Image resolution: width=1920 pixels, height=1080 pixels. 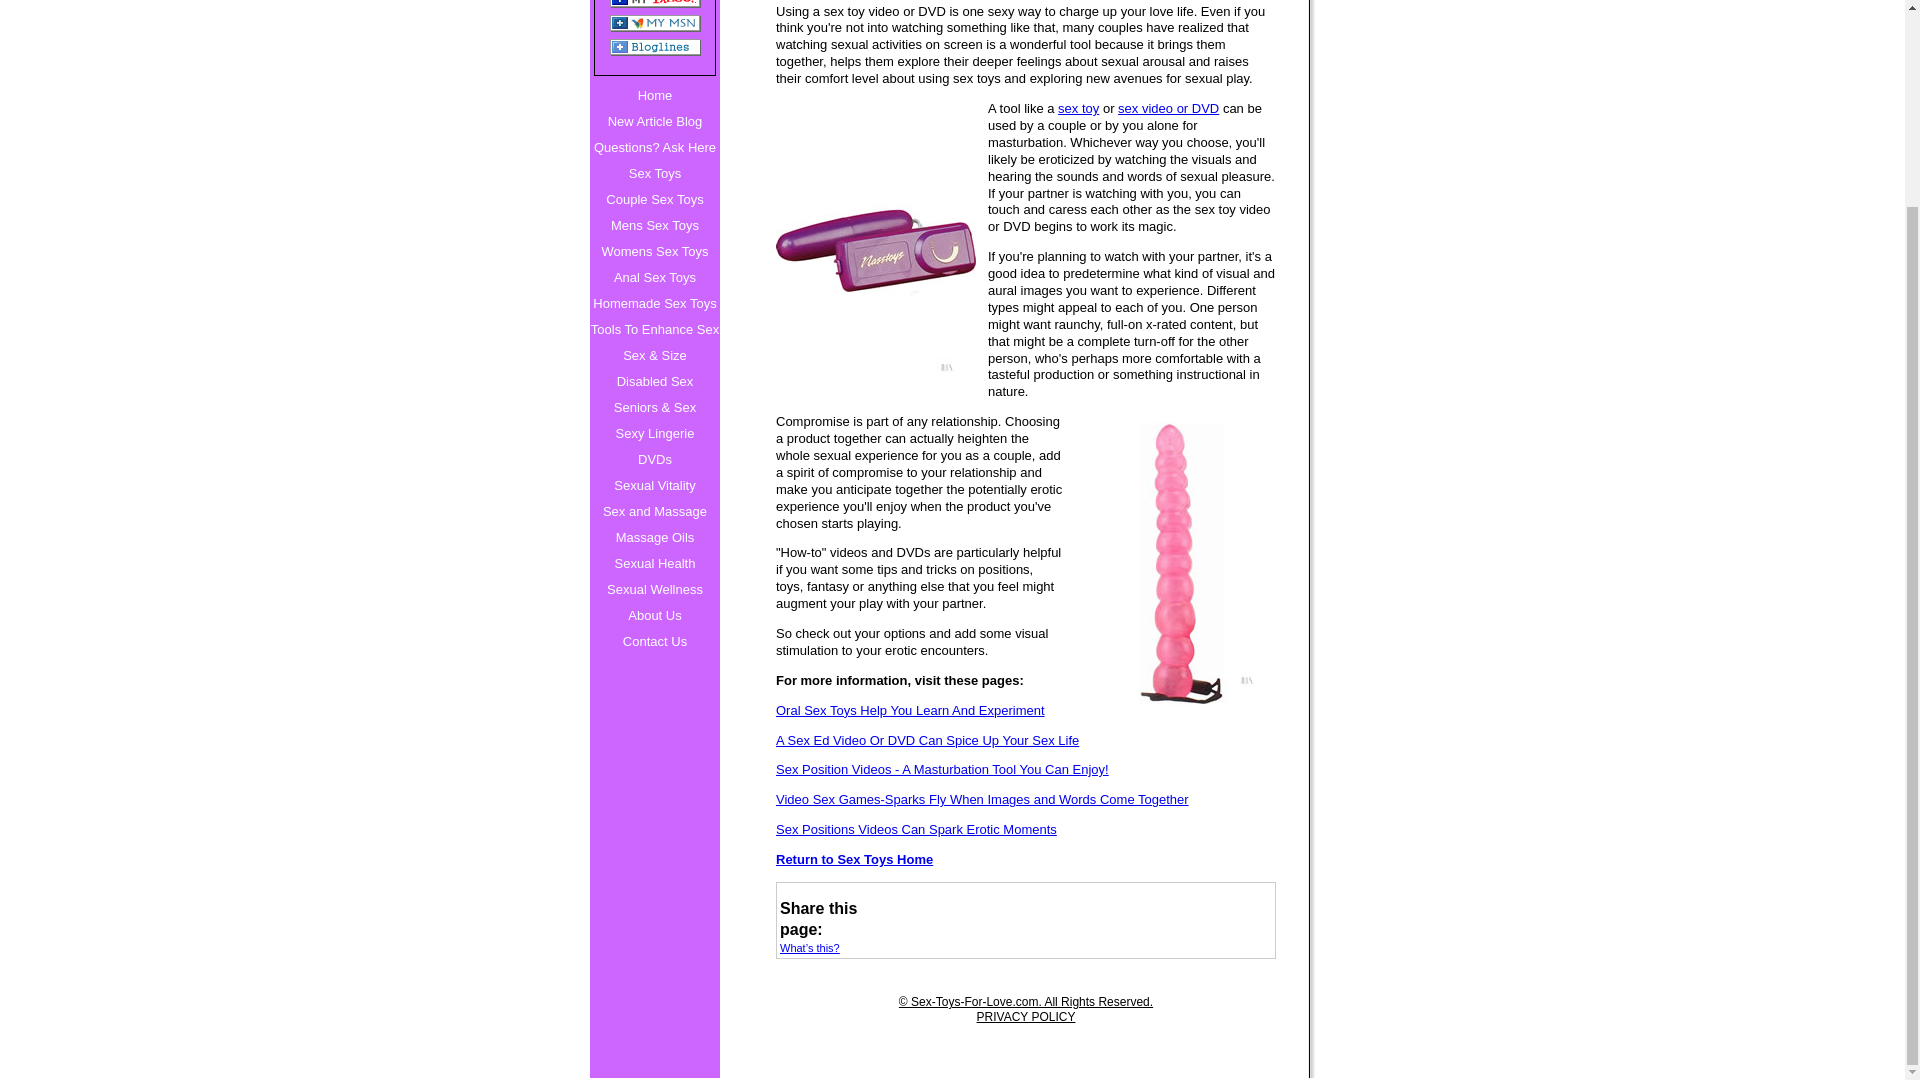 What do you see at coordinates (654, 225) in the screenshot?
I see `Mens Sex Toys` at bounding box center [654, 225].